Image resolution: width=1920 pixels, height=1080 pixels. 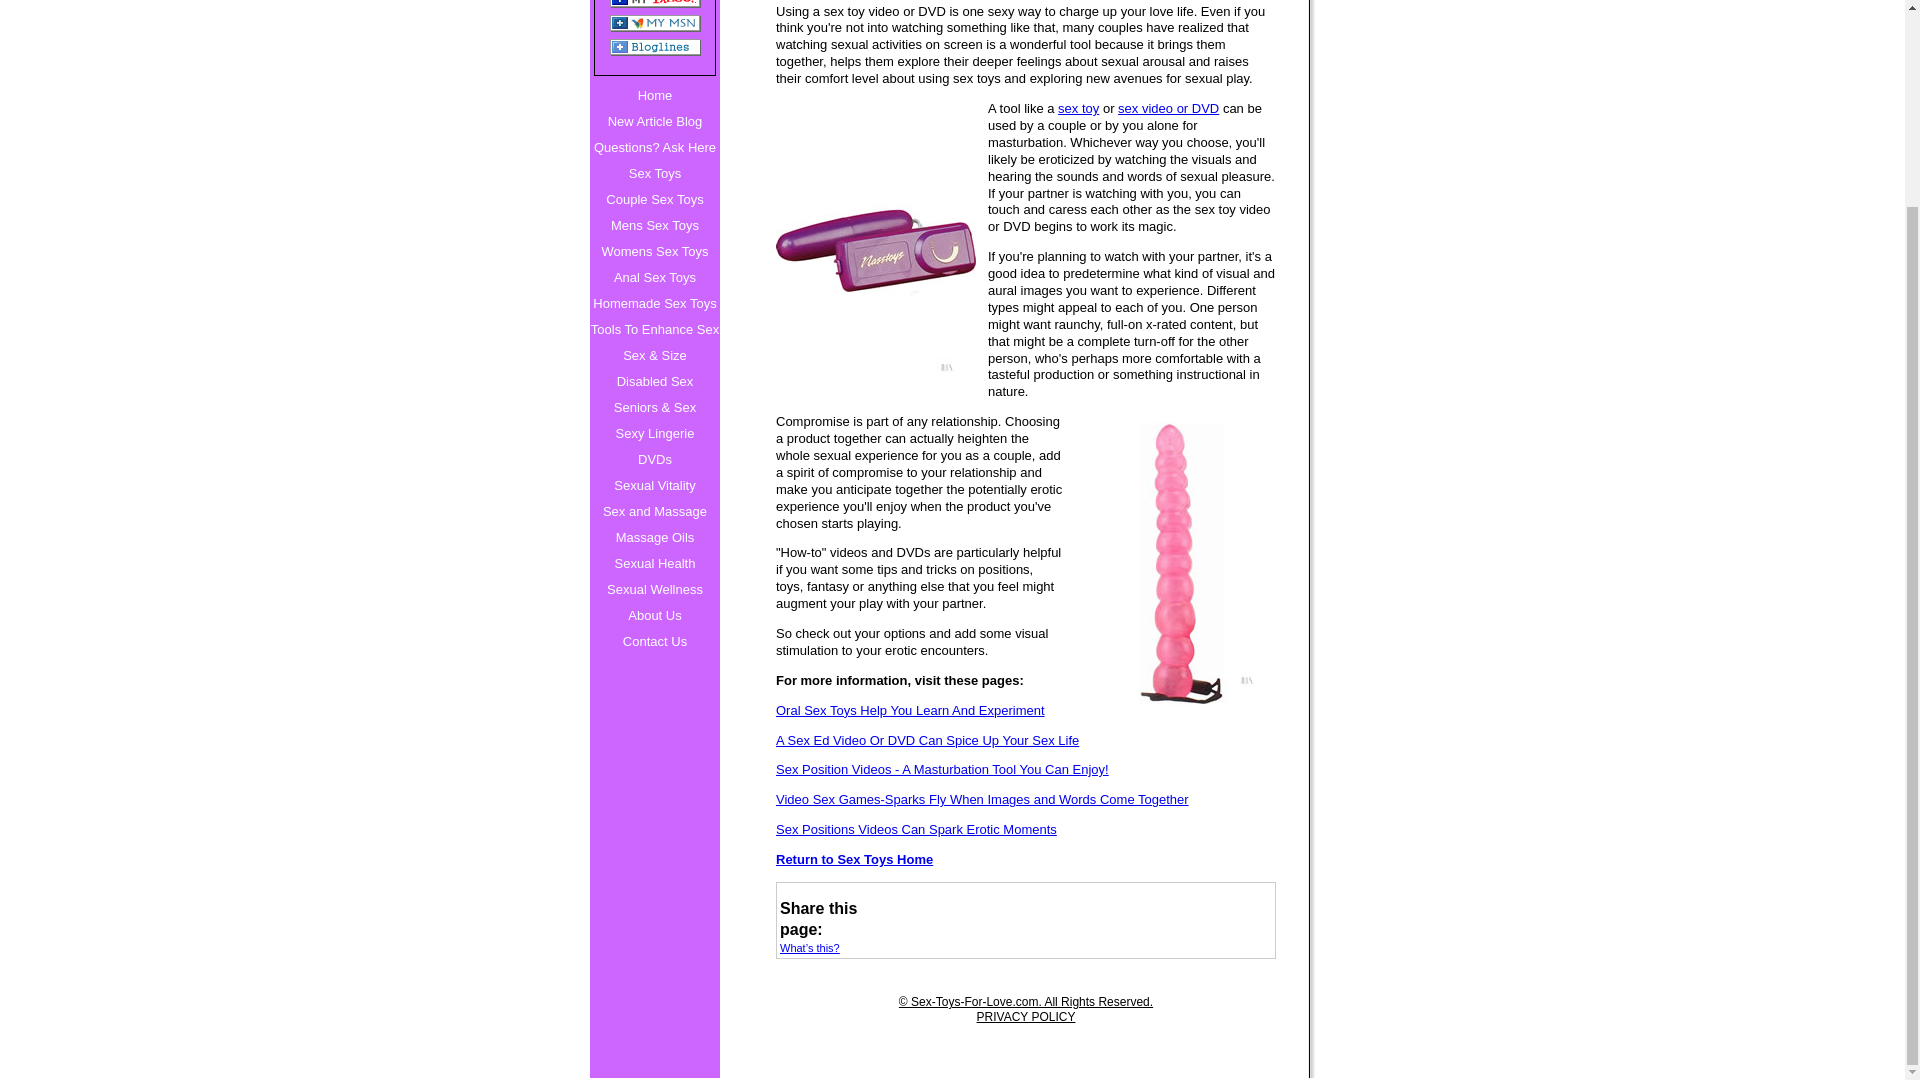 What do you see at coordinates (654, 225) in the screenshot?
I see `Mens Sex Toys` at bounding box center [654, 225].